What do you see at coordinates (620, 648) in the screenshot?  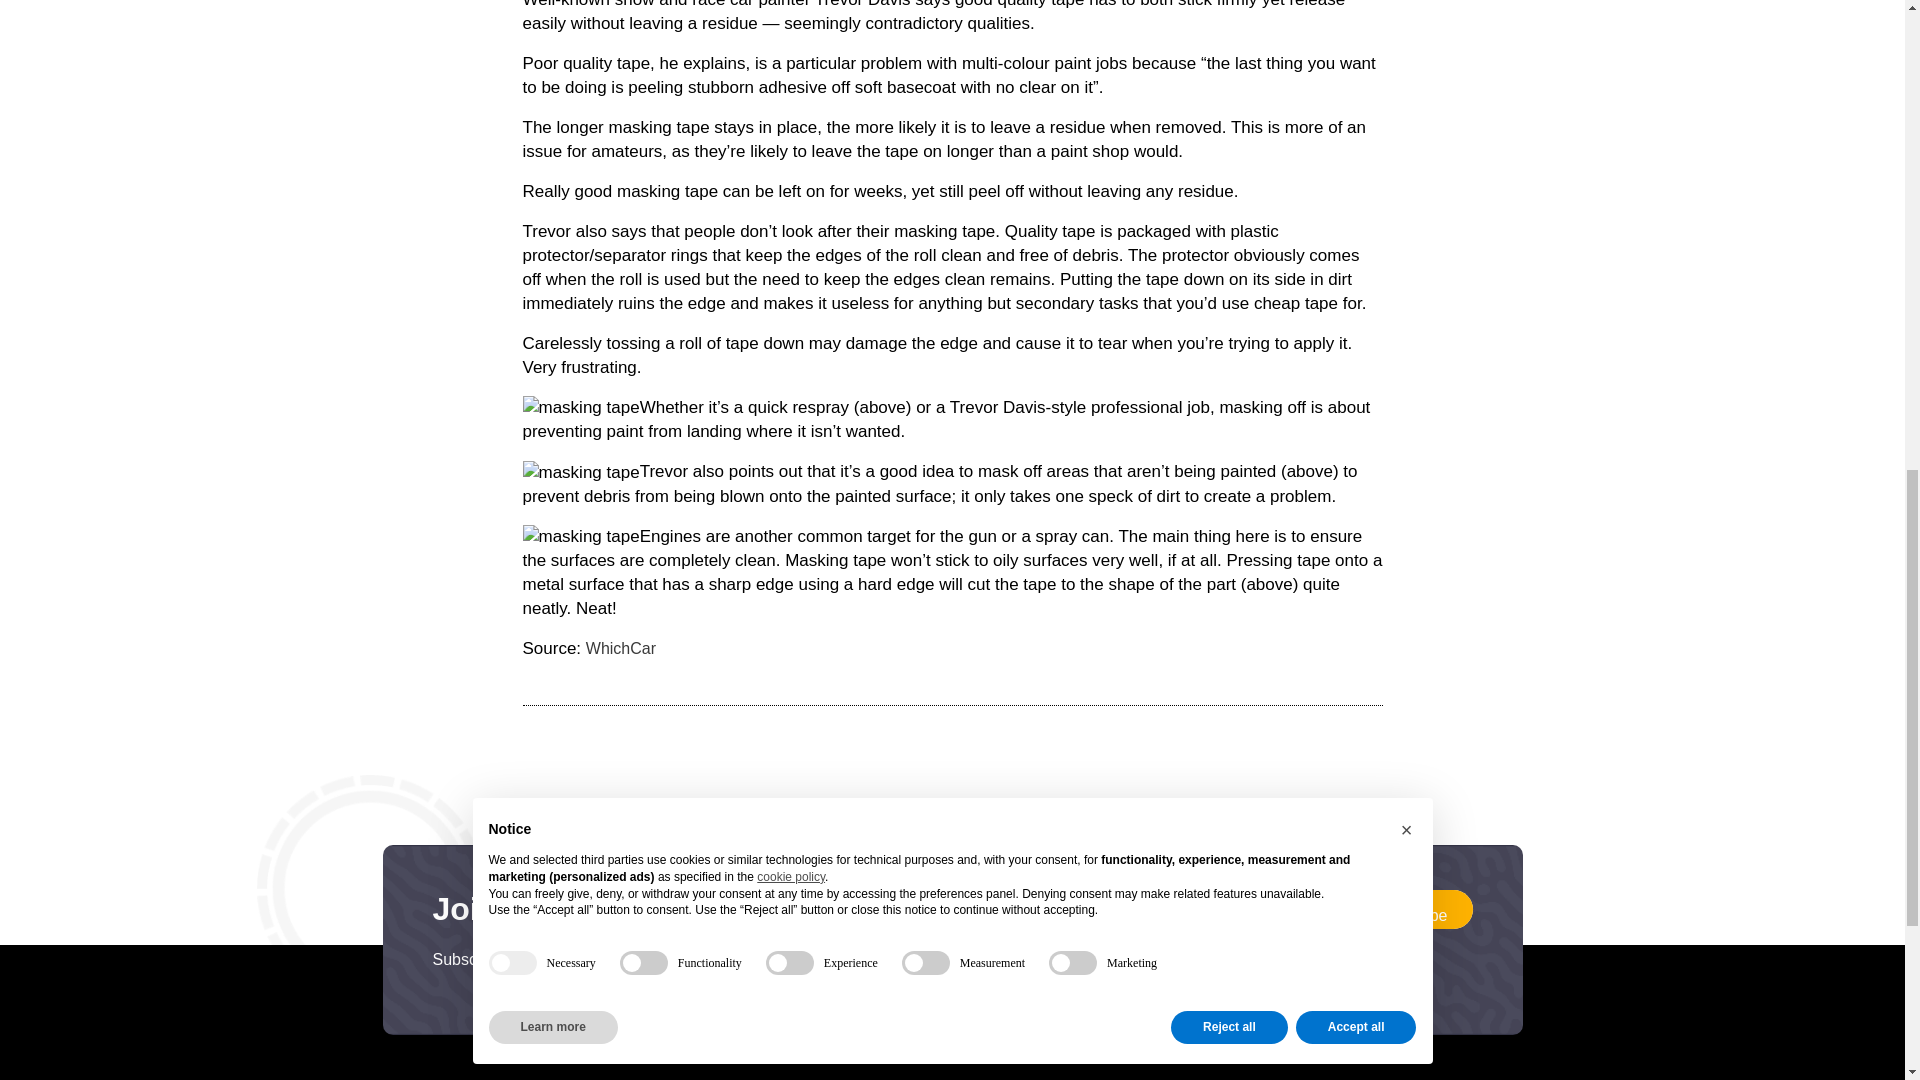 I see `WhichCar` at bounding box center [620, 648].